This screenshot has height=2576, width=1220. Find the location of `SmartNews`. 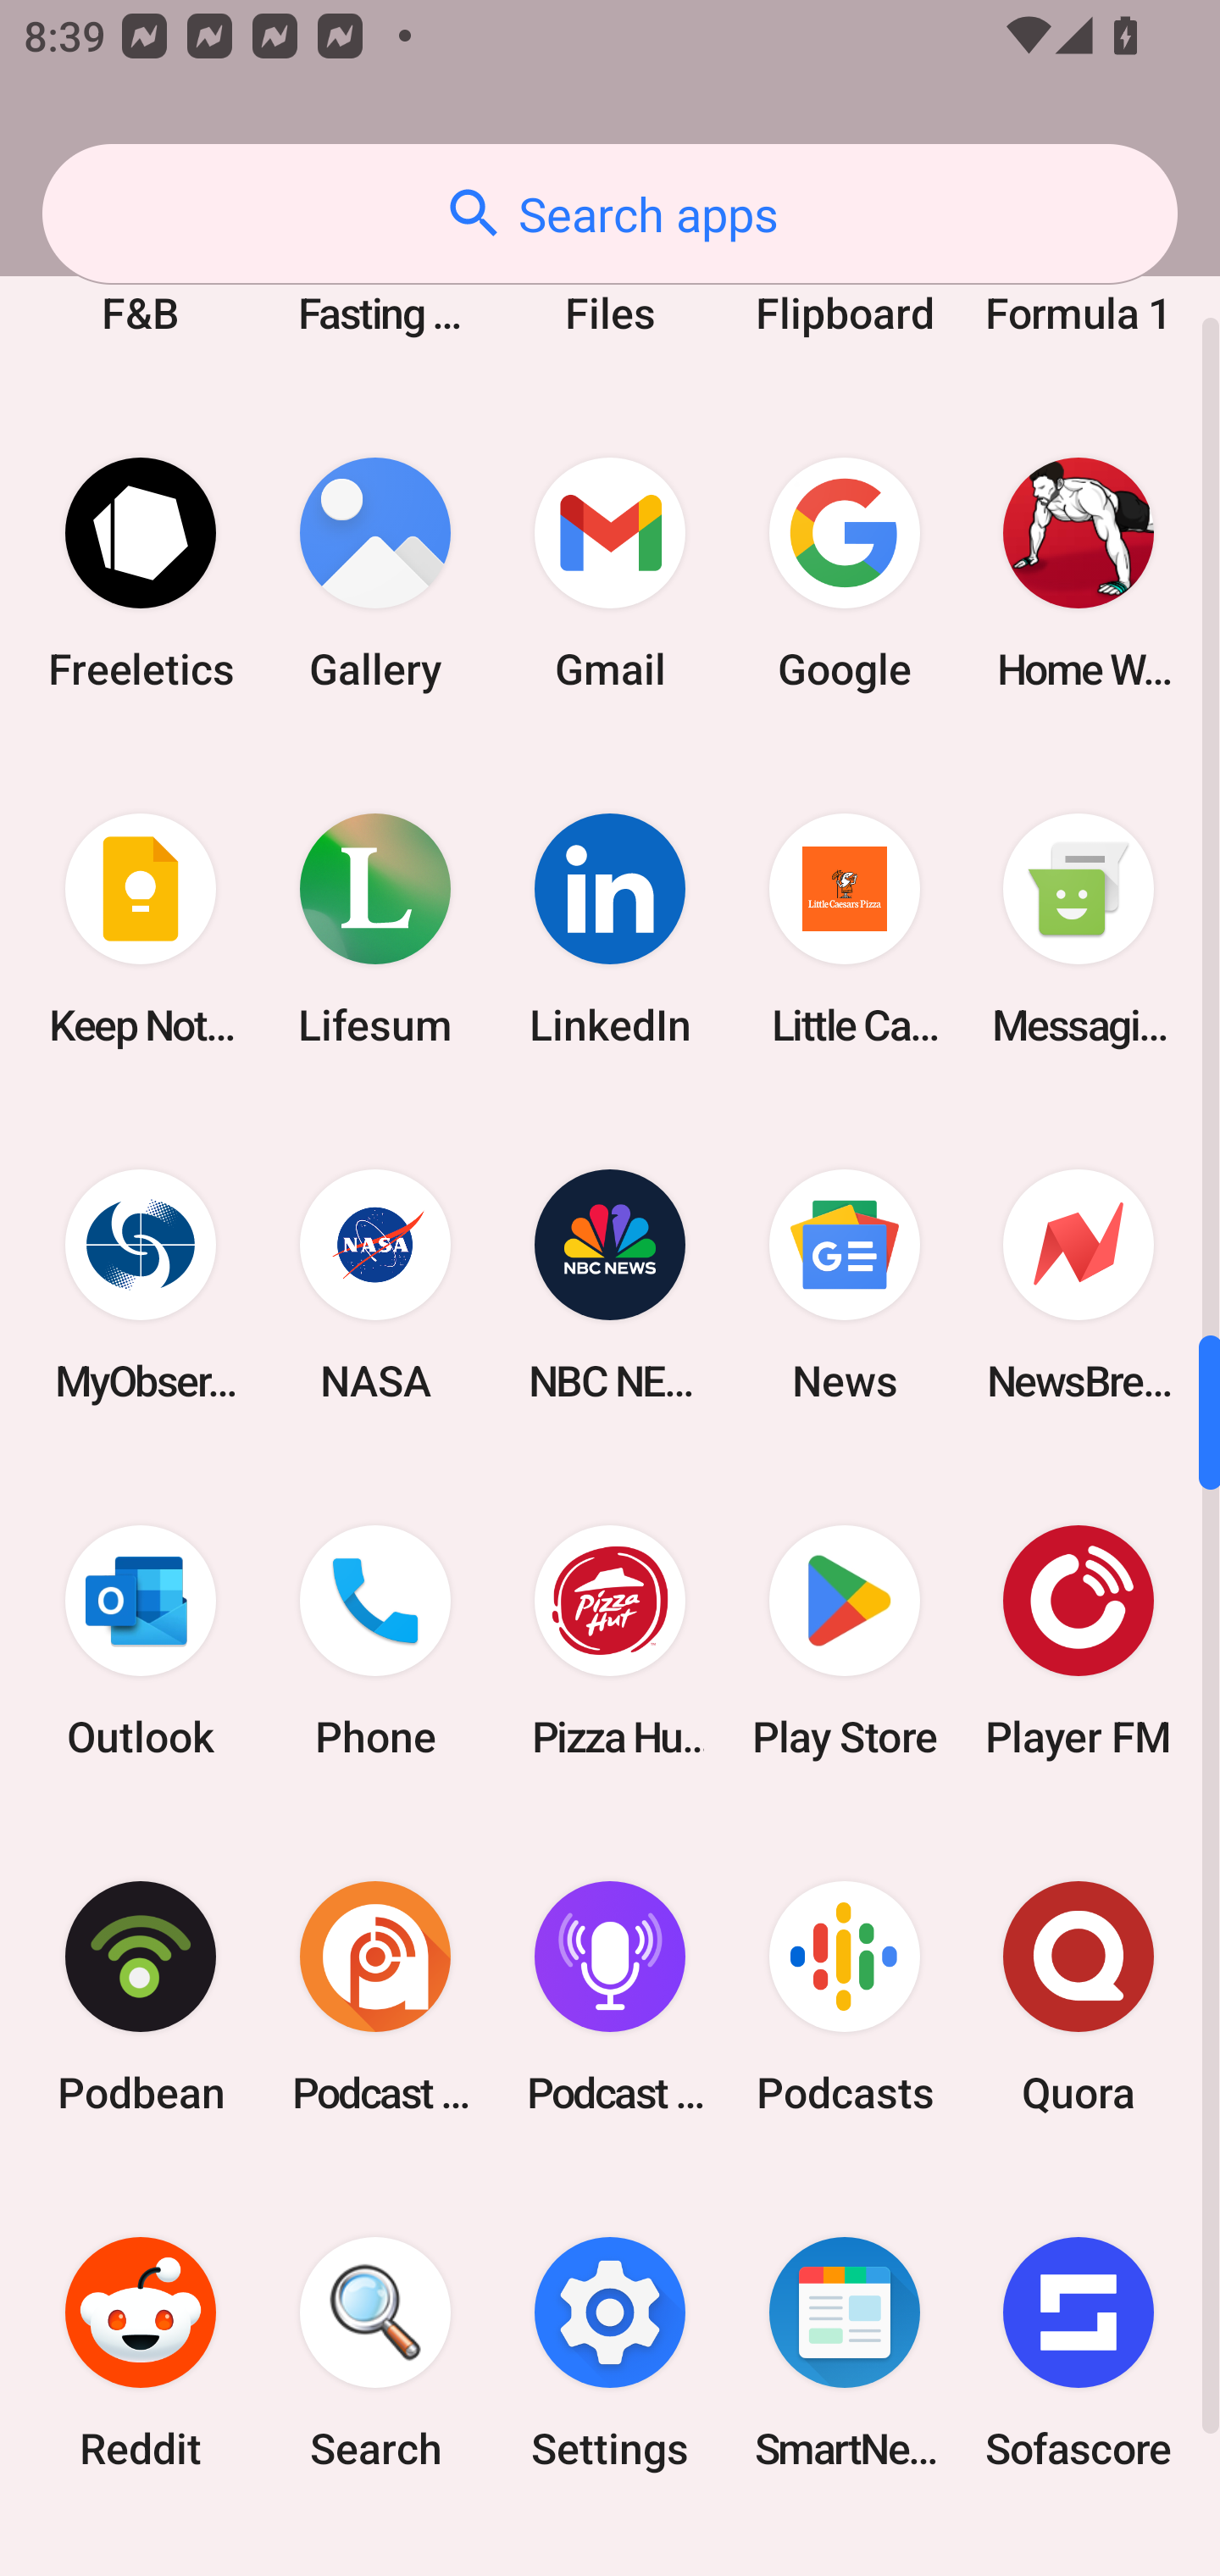

SmartNews is located at coordinates (844, 2352).